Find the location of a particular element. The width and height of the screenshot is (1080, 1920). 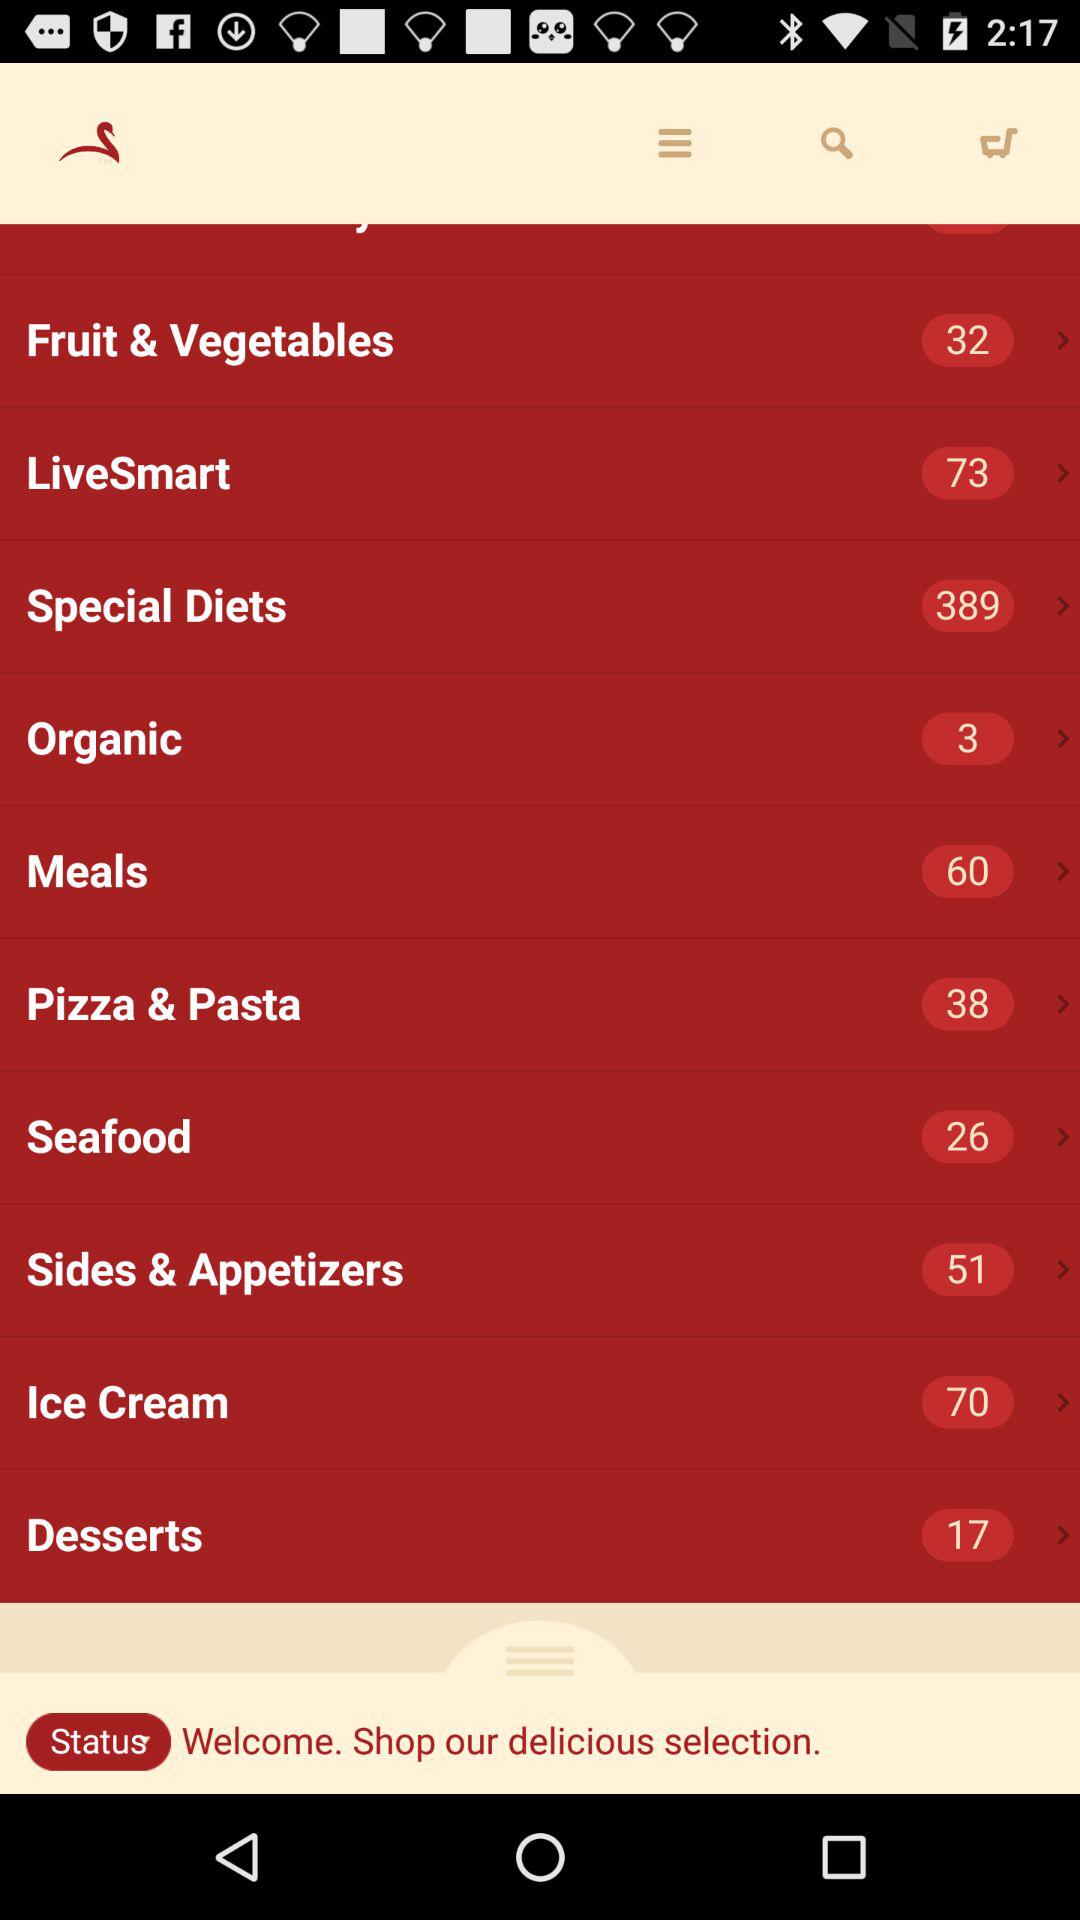

select the 26 item is located at coordinates (968, 1136).